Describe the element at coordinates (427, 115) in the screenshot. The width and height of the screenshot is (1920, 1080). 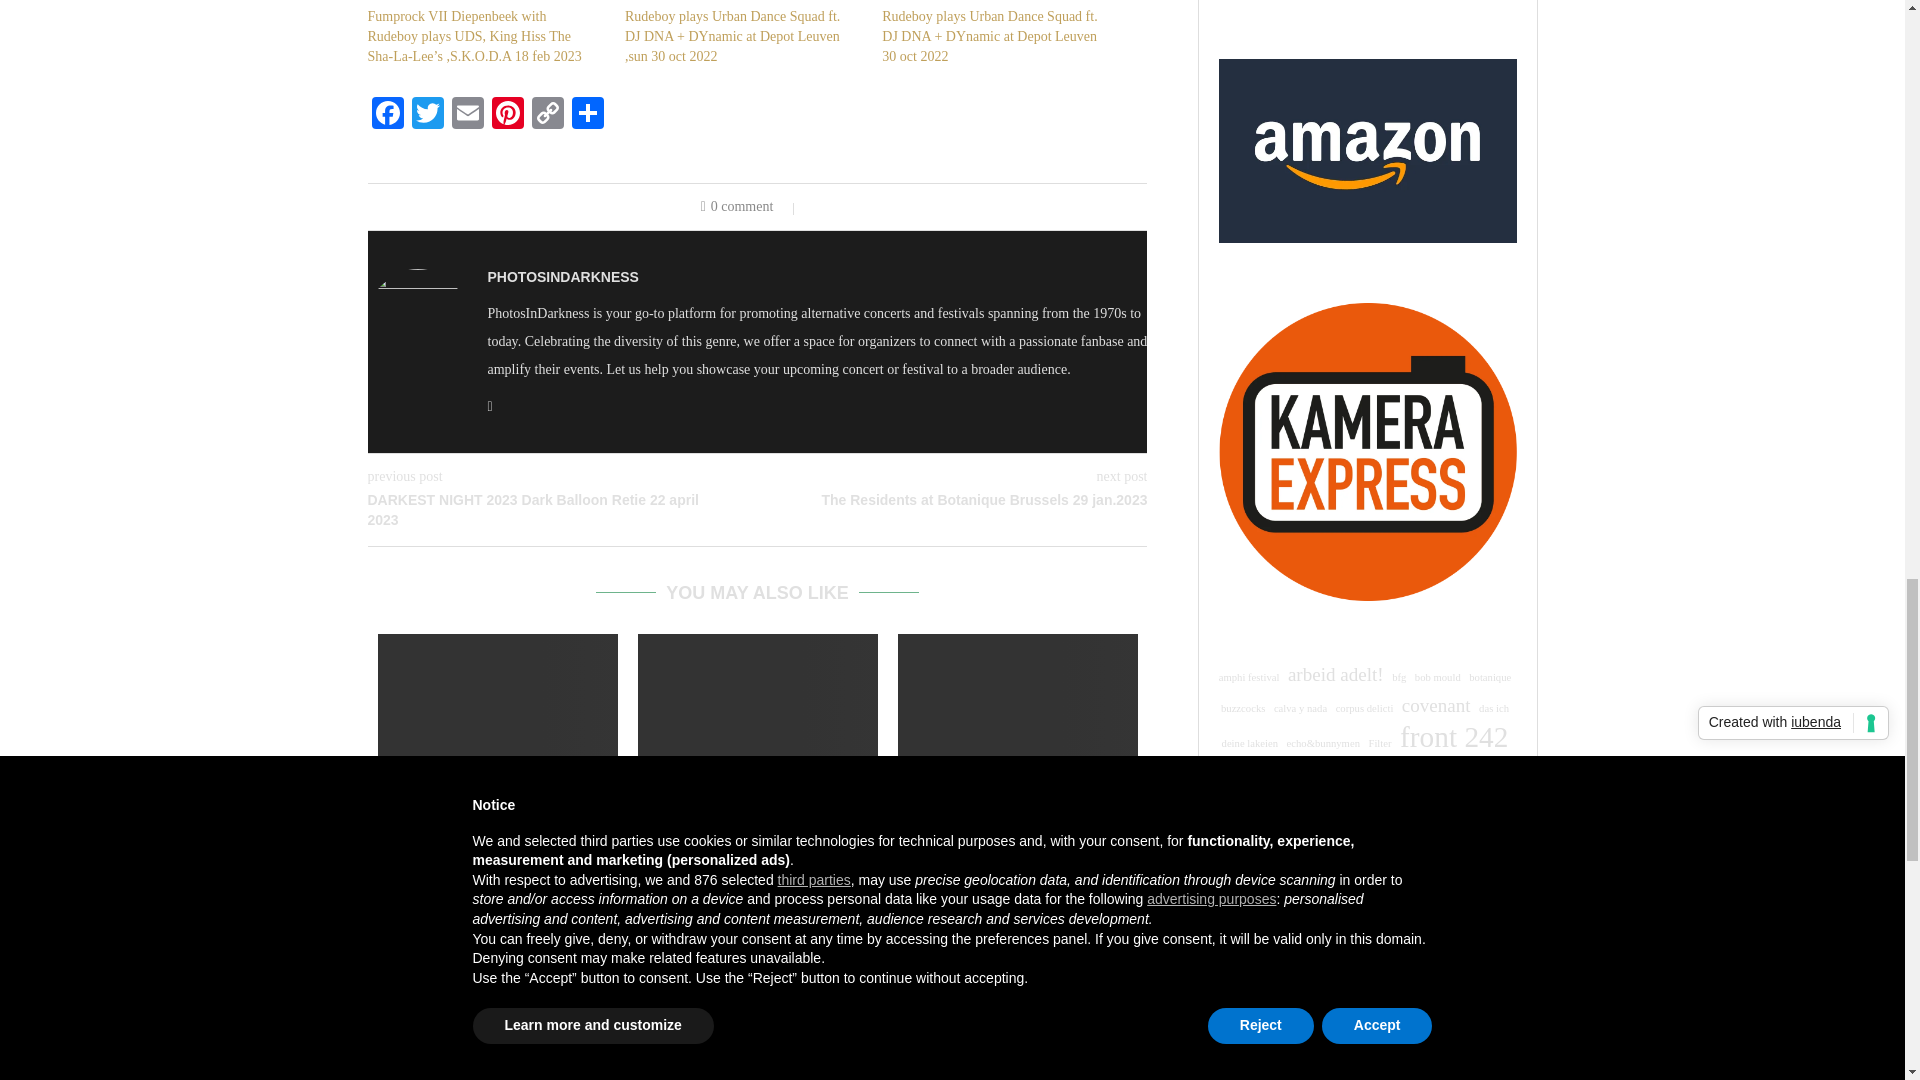
I see `Twitter` at that location.